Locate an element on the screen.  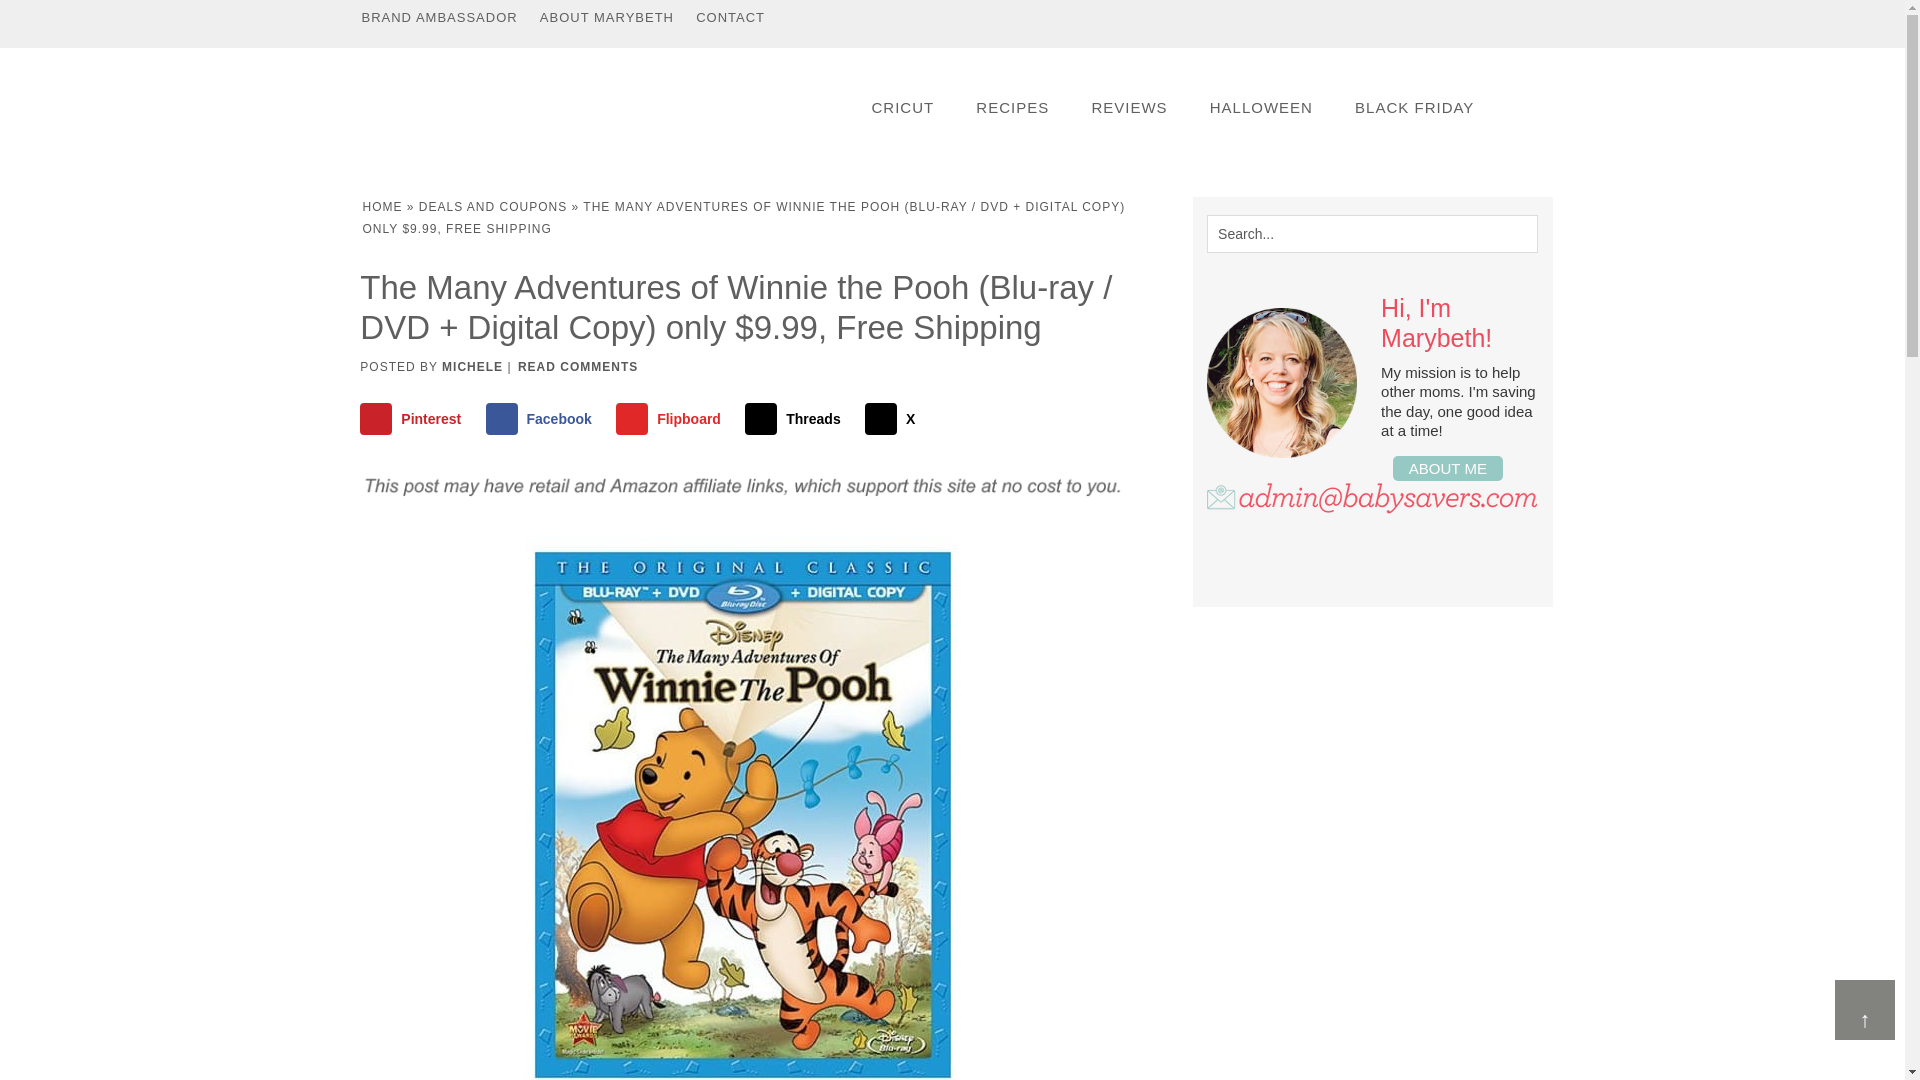
Flipboard is located at coordinates (672, 418).